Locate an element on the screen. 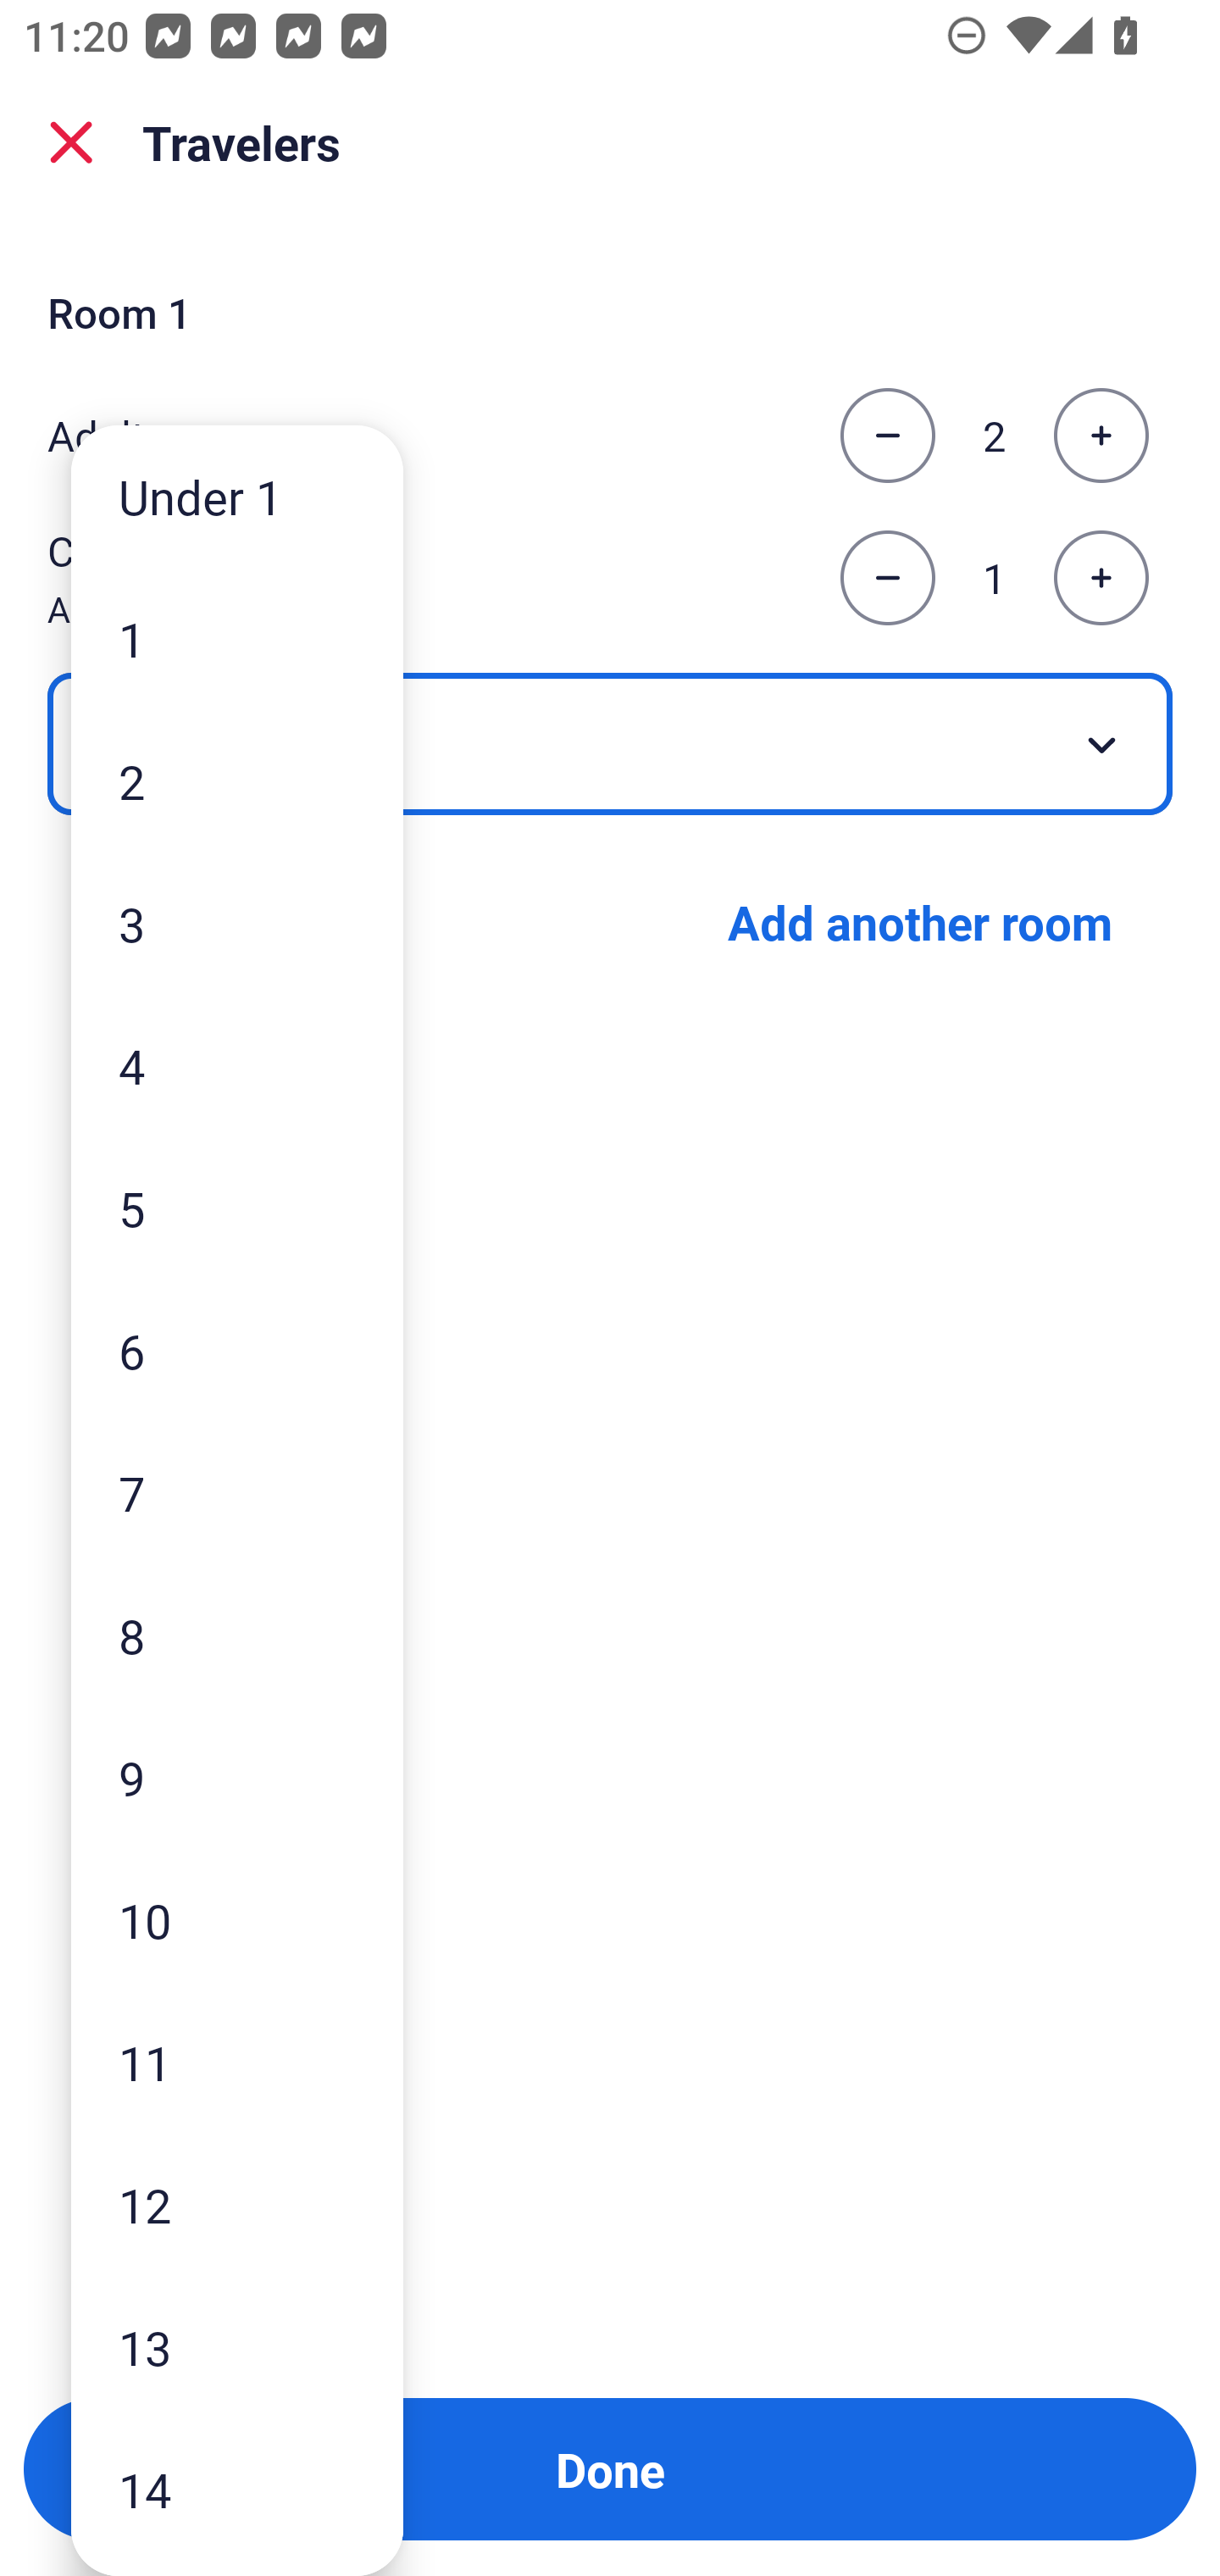  6 is located at coordinates (237, 1351).